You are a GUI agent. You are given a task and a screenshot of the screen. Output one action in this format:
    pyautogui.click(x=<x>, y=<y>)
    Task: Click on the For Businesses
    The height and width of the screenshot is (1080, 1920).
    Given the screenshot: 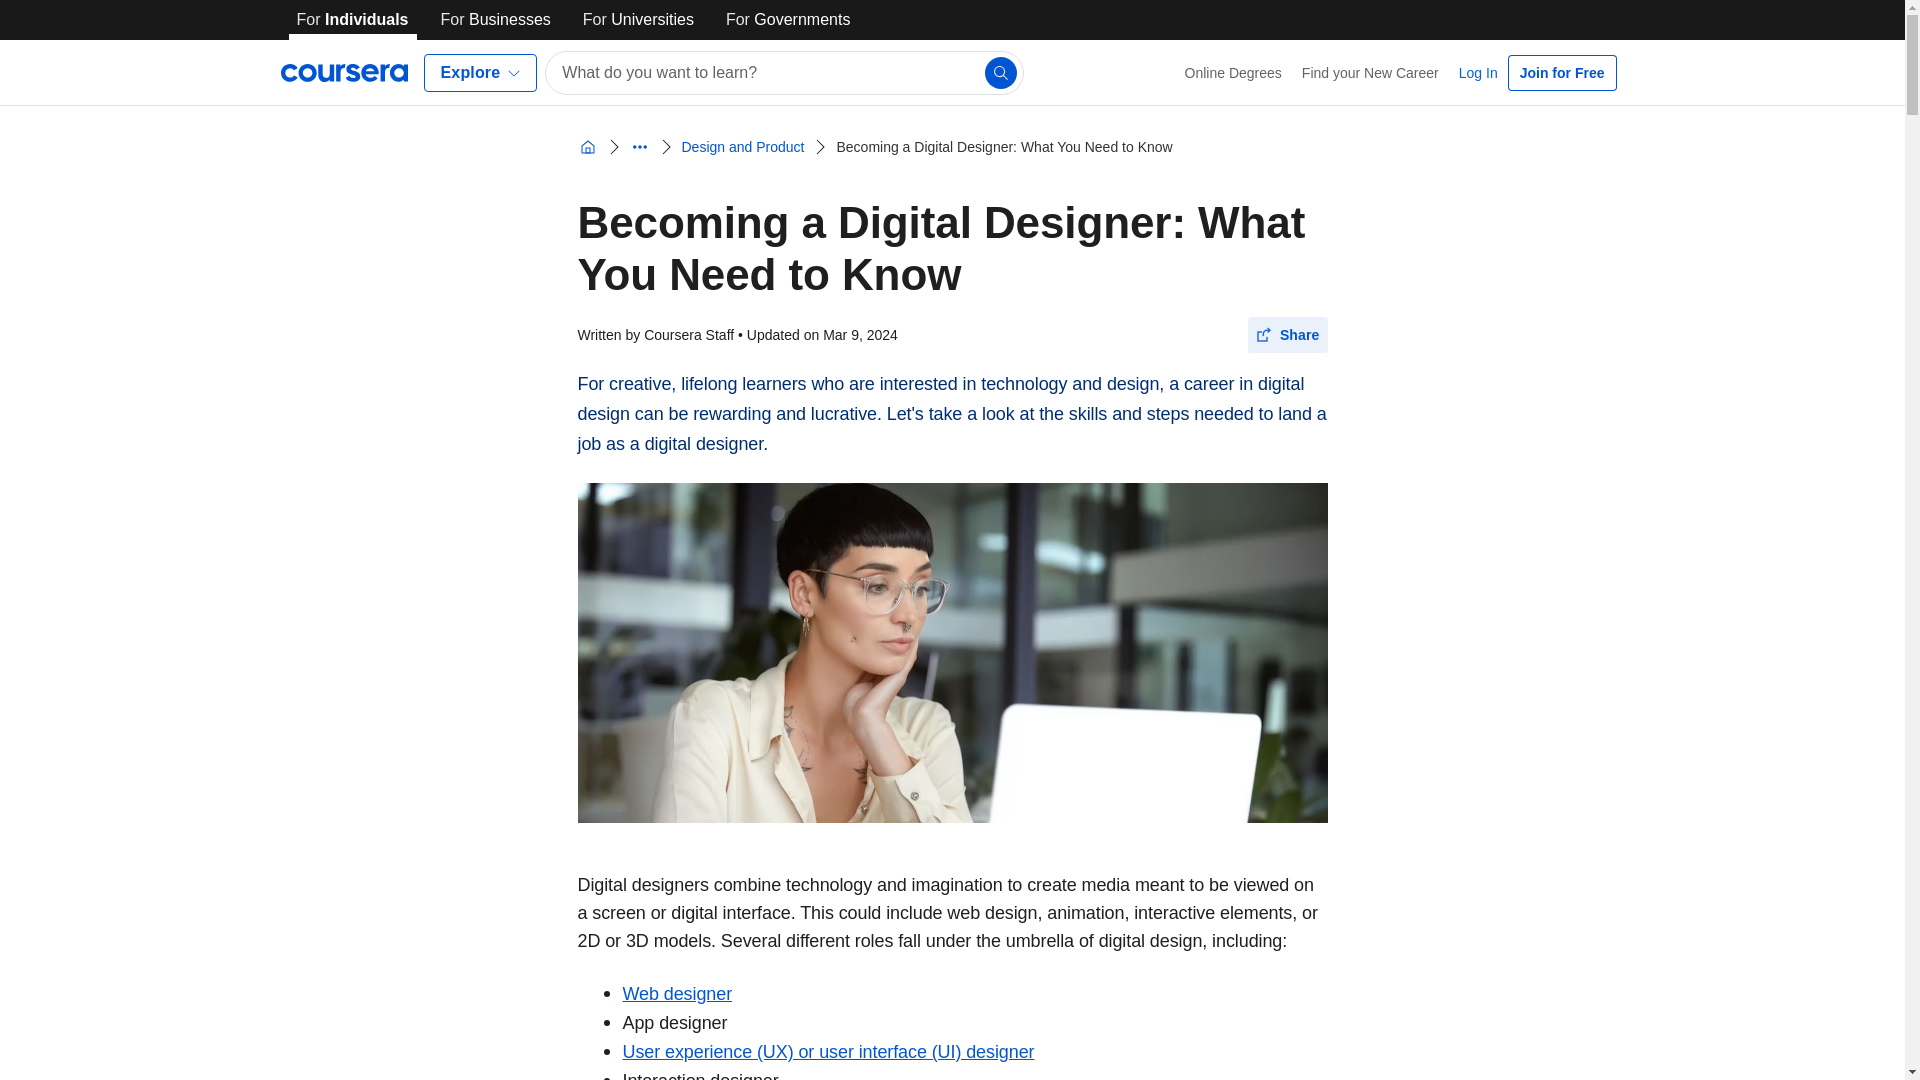 What is the action you would take?
    pyautogui.click(x=496, y=20)
    